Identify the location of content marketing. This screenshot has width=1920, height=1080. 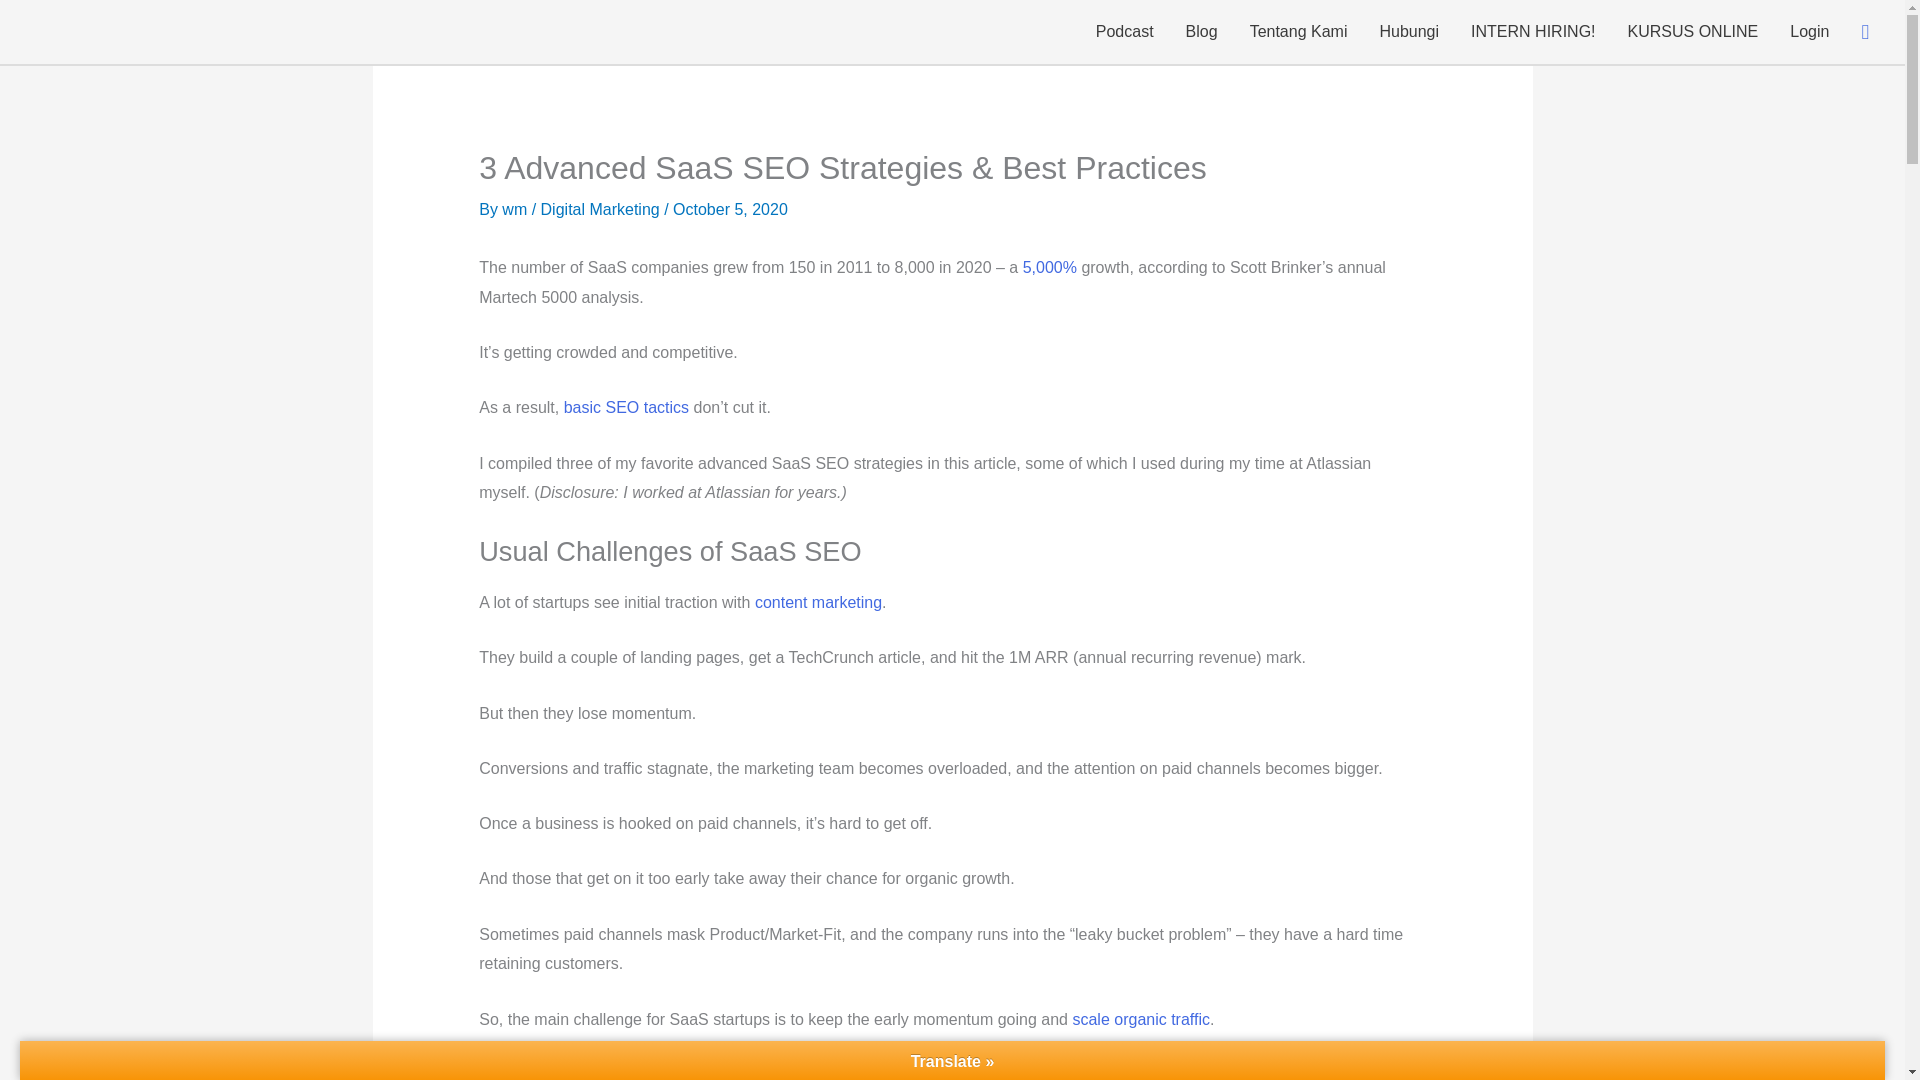
(818, 602).